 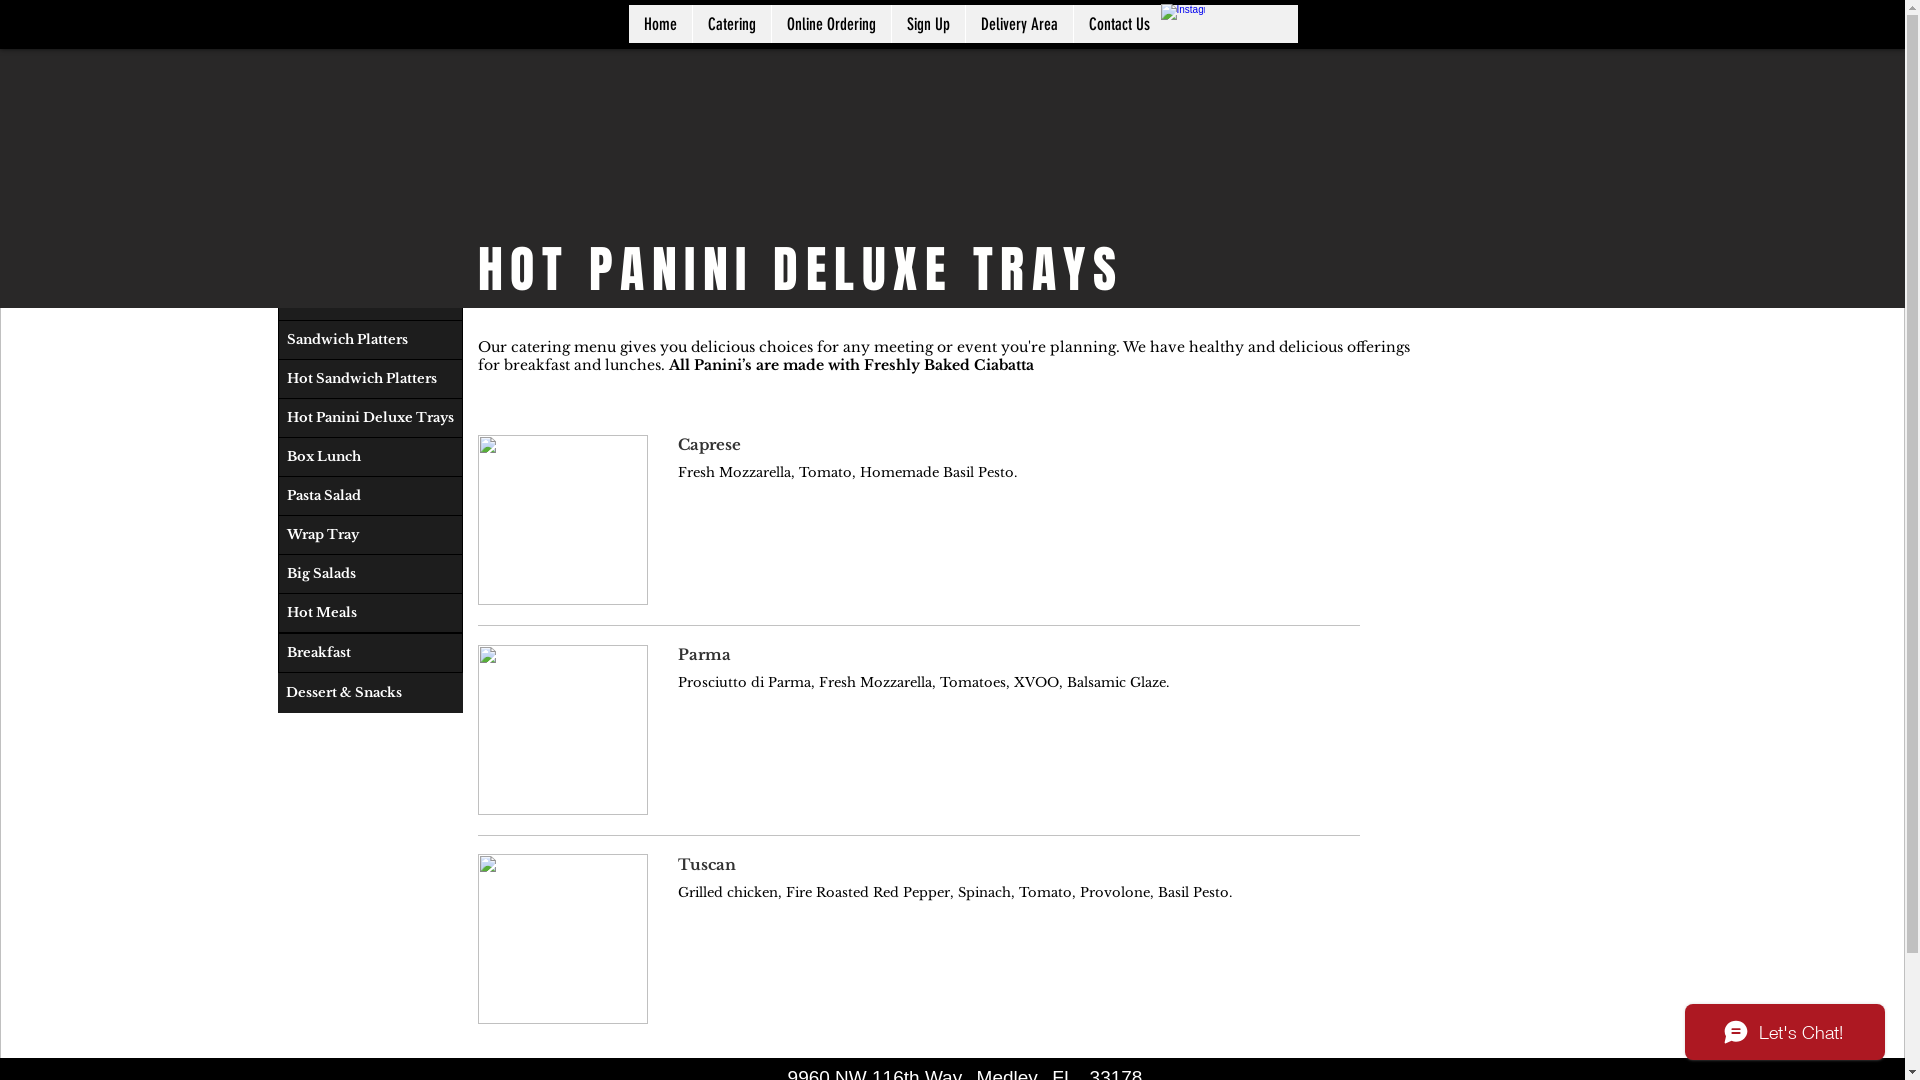 I want to click on Contact Us, so click(x=1118, y=24).